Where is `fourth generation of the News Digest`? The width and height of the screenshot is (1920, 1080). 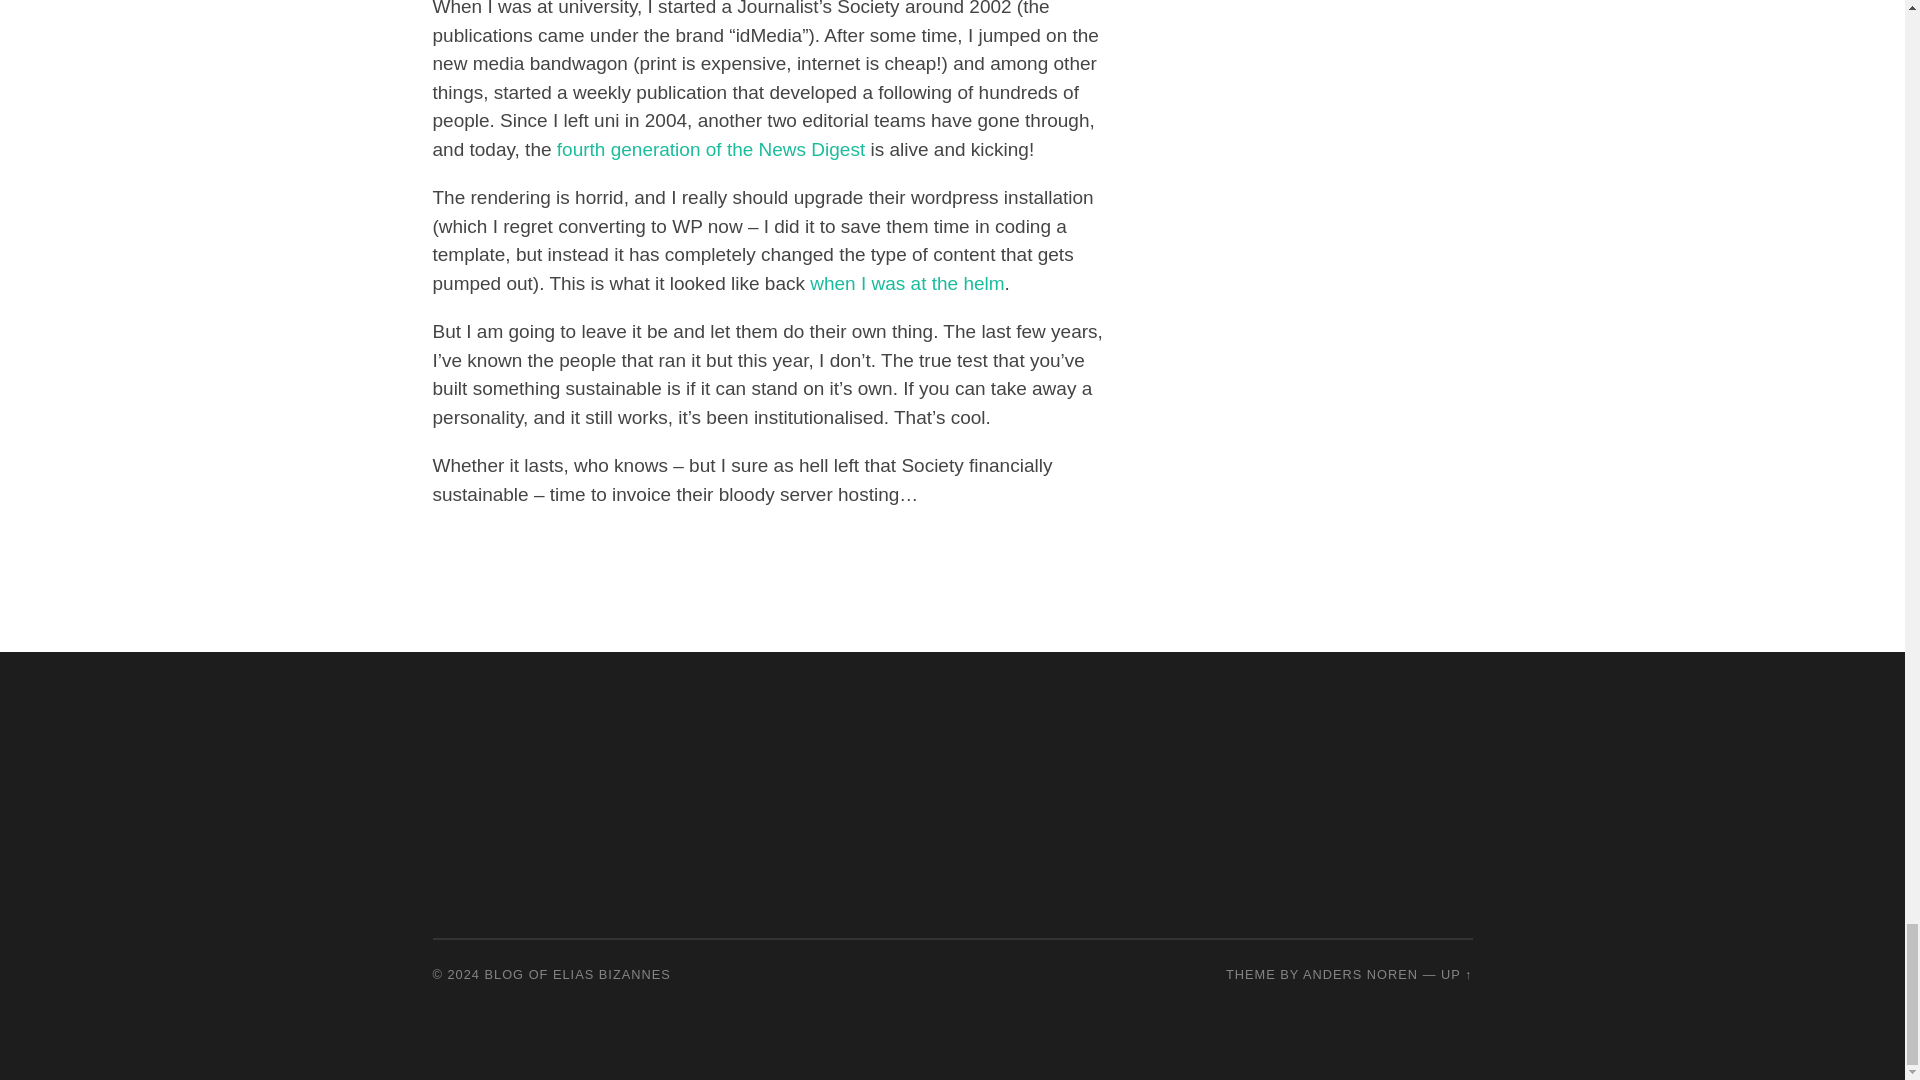 fourth generation of the News Digest is located at coordinates (710, 149).